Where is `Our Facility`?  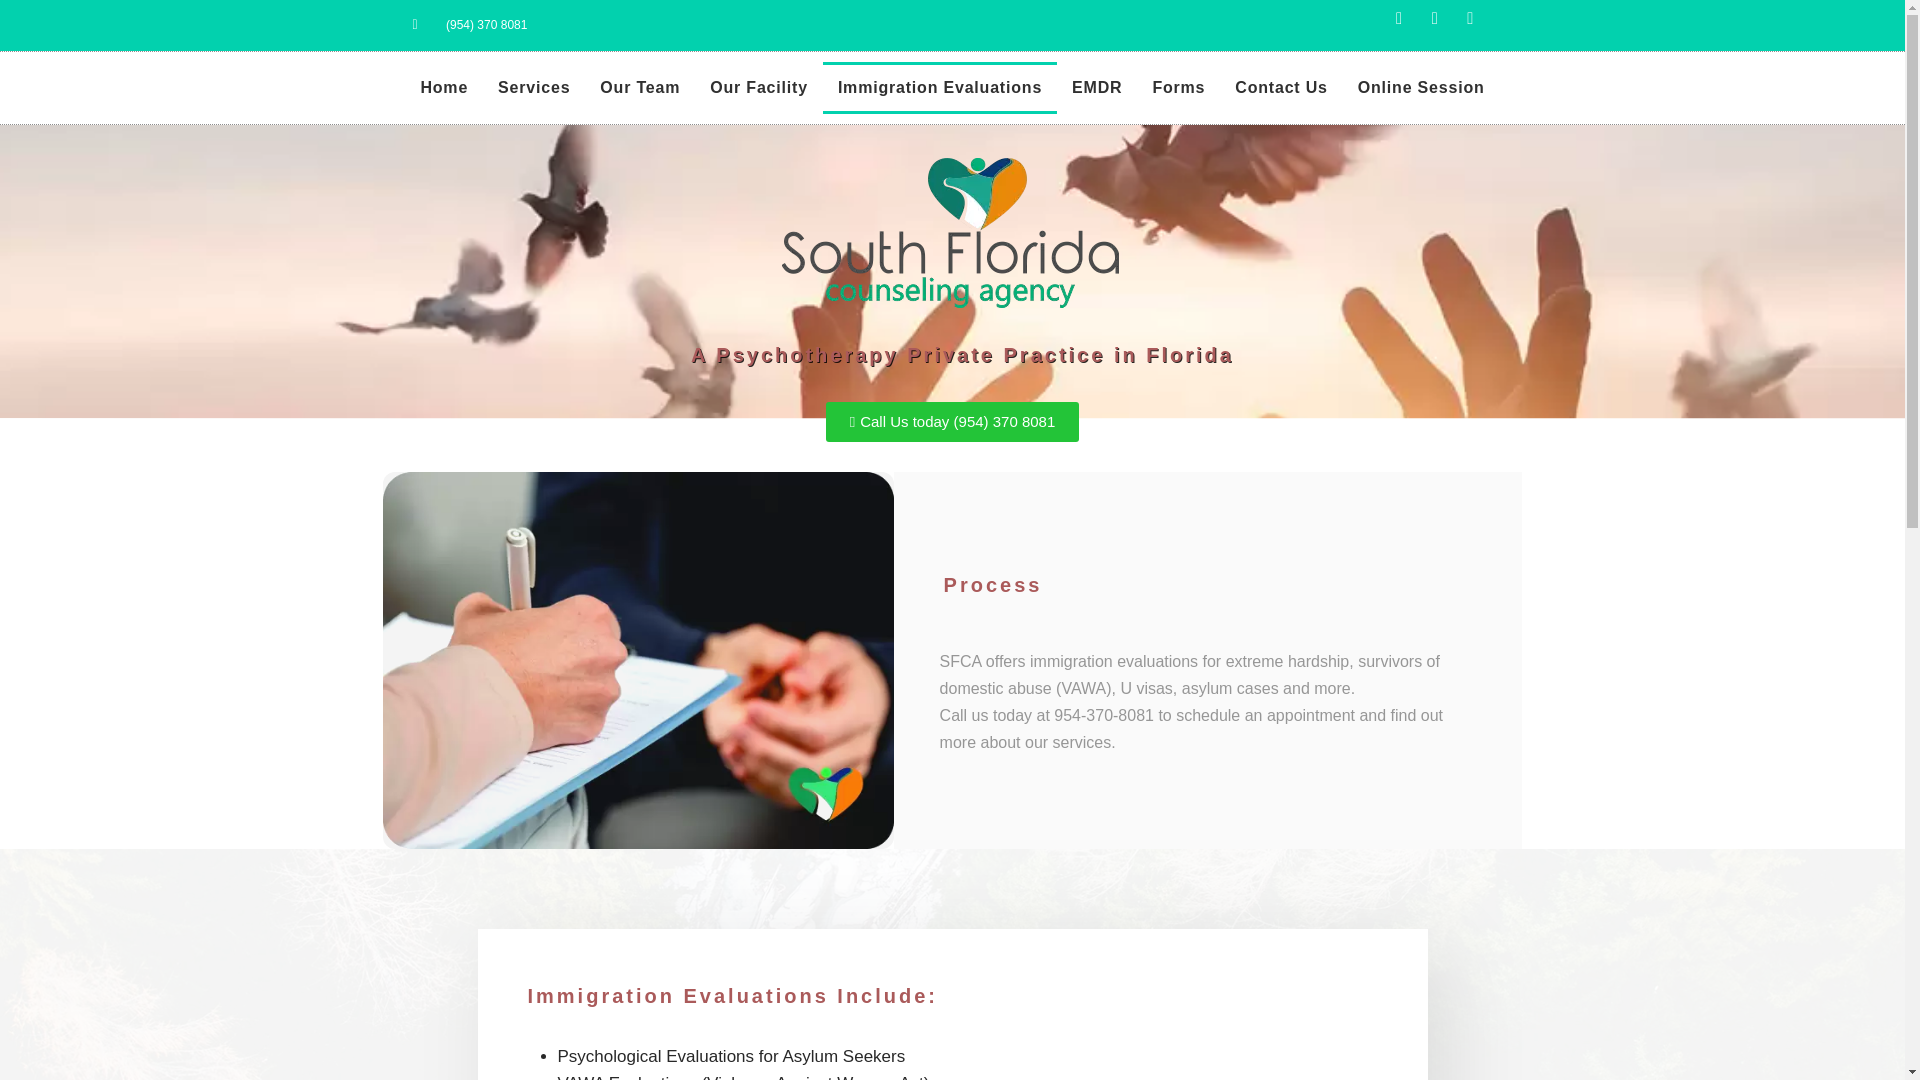
Our Facility is located at coordinates (759, 88).